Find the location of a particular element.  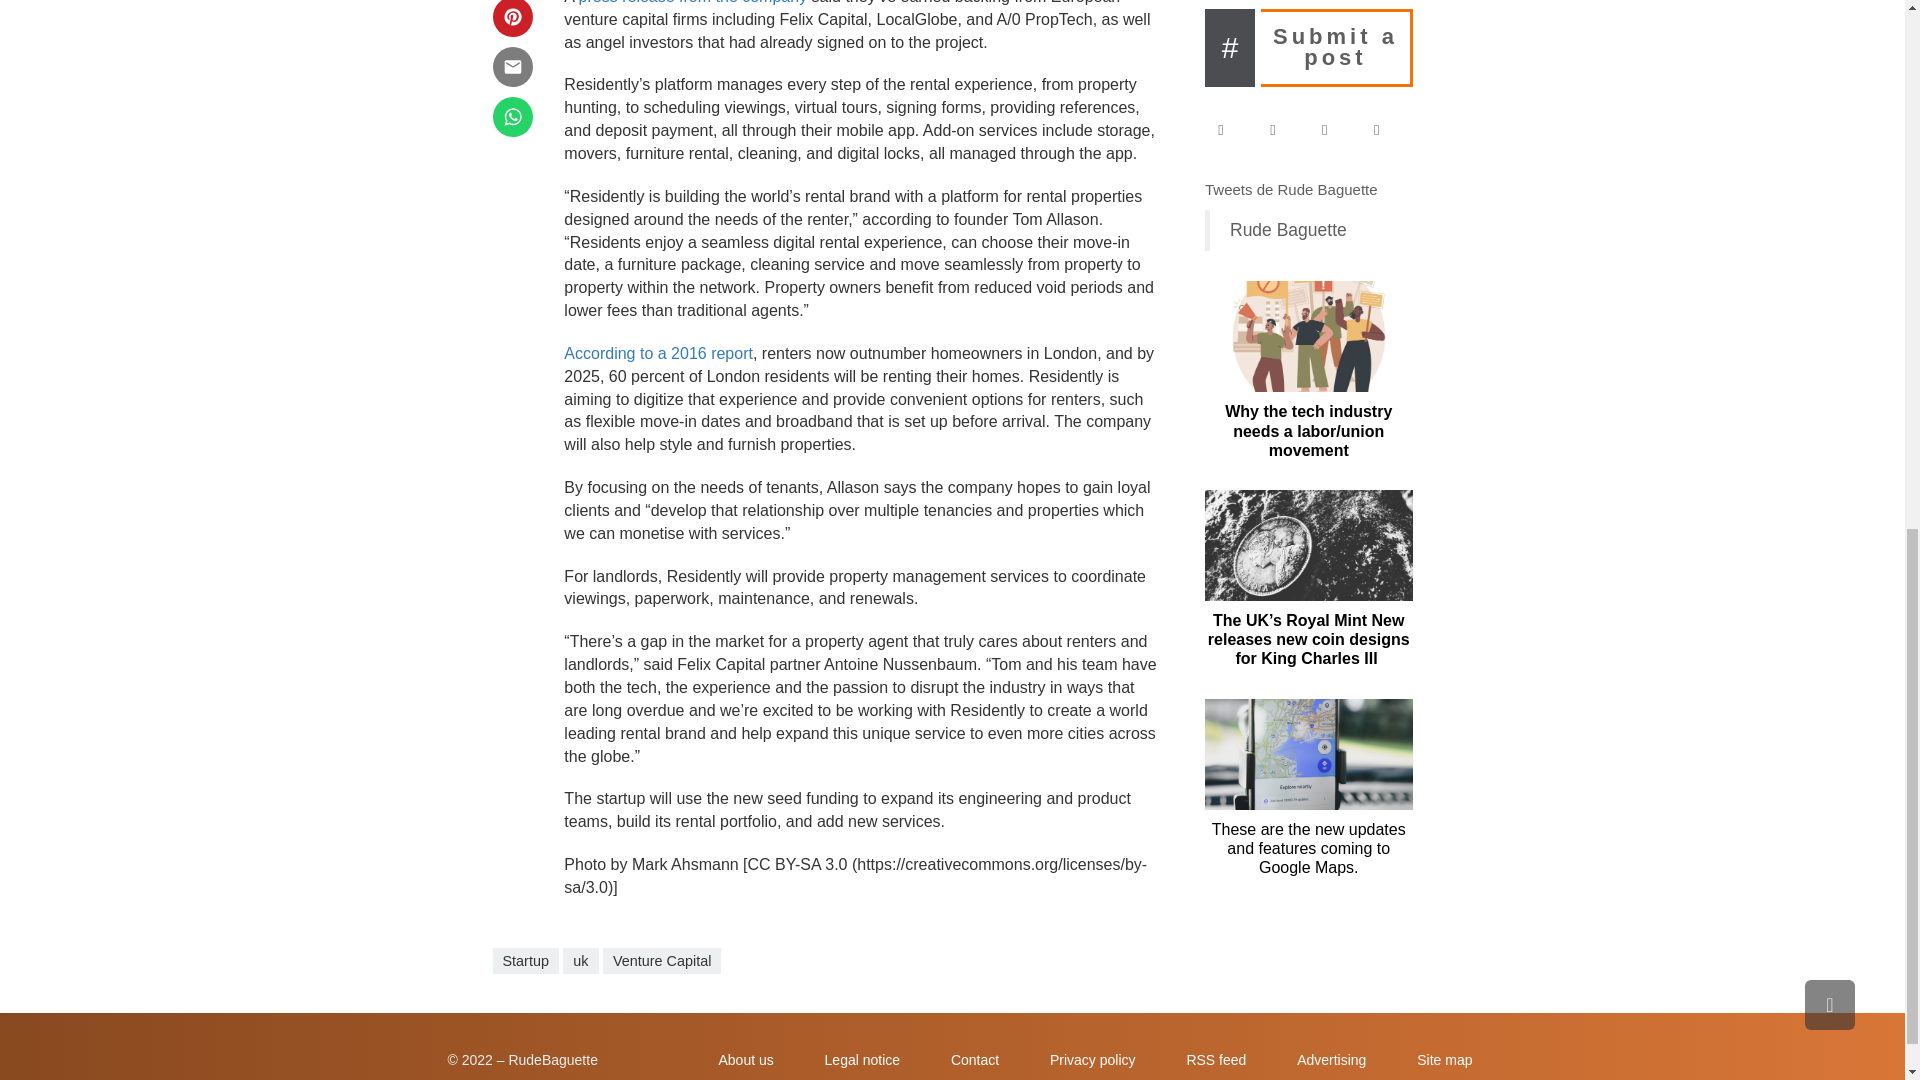

press release from the company is located at coordinates (694, 2).